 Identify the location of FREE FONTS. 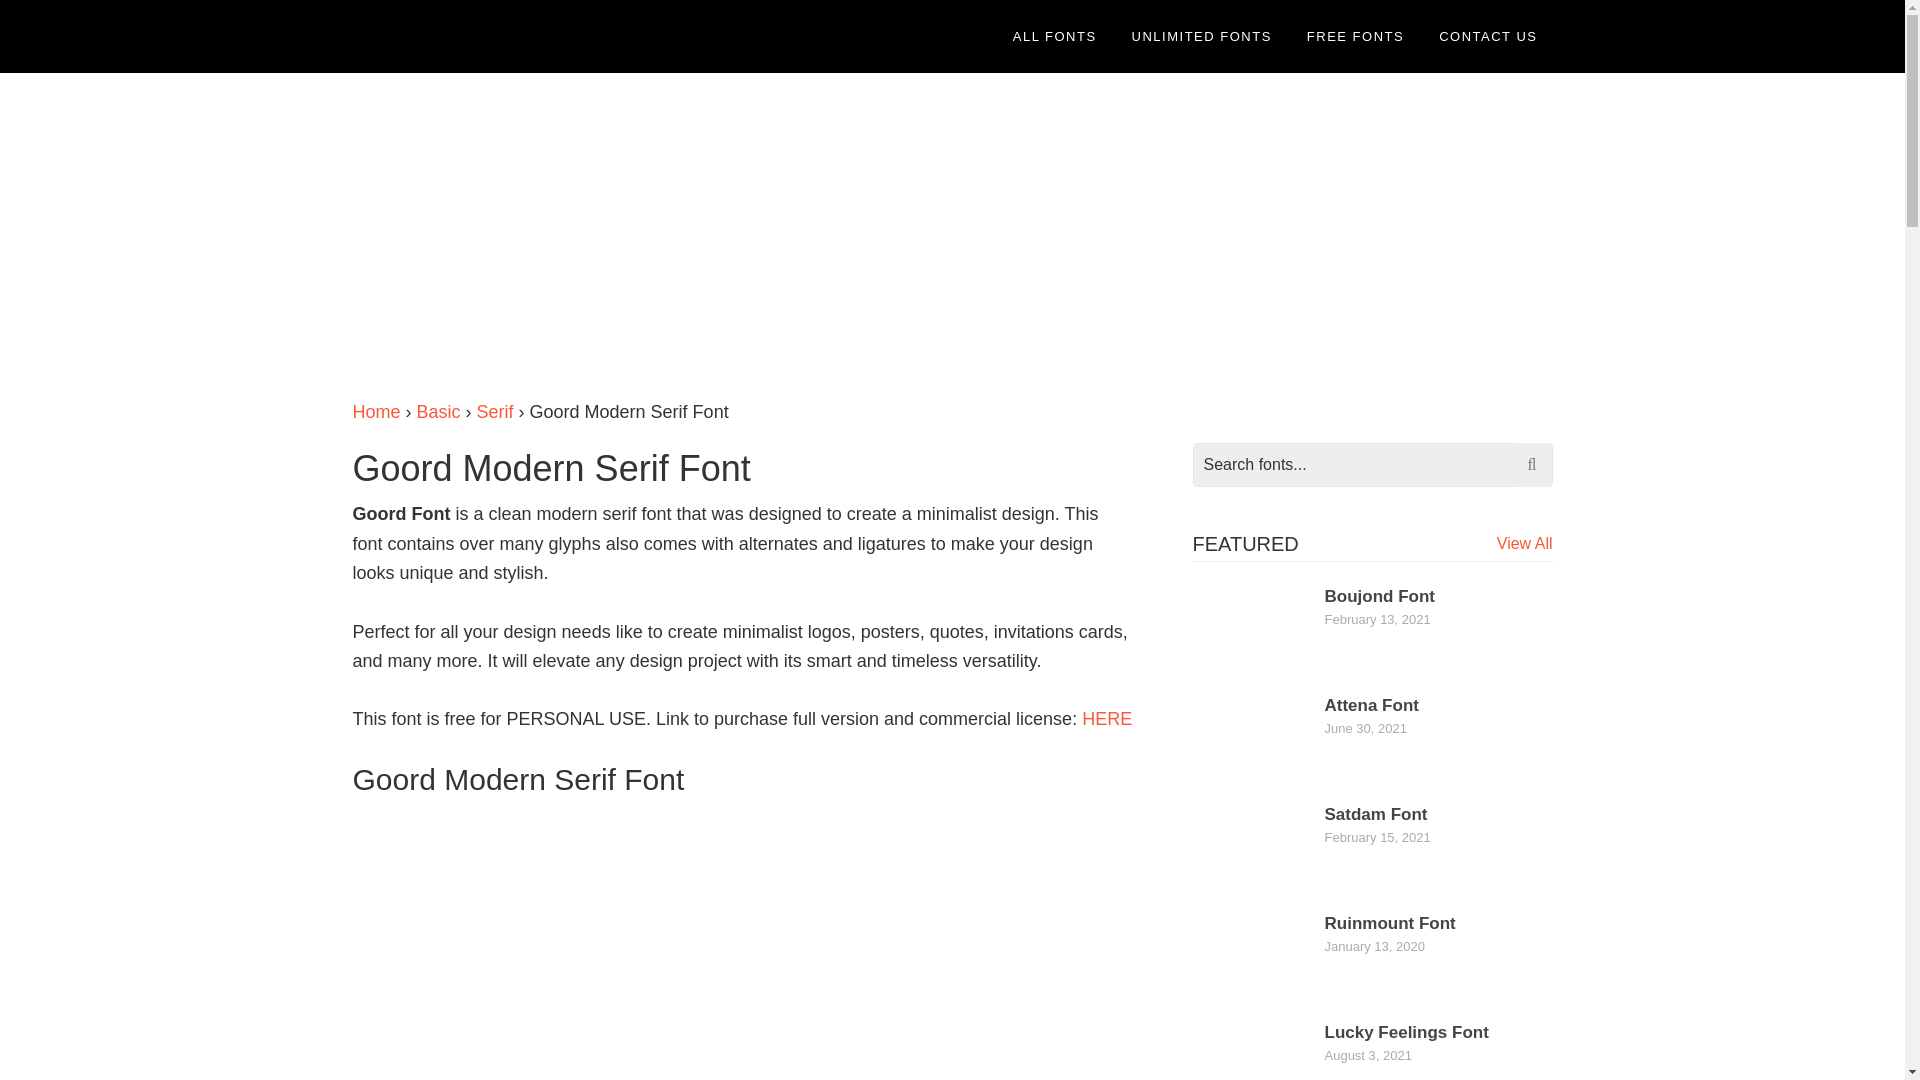
(1355, 36).